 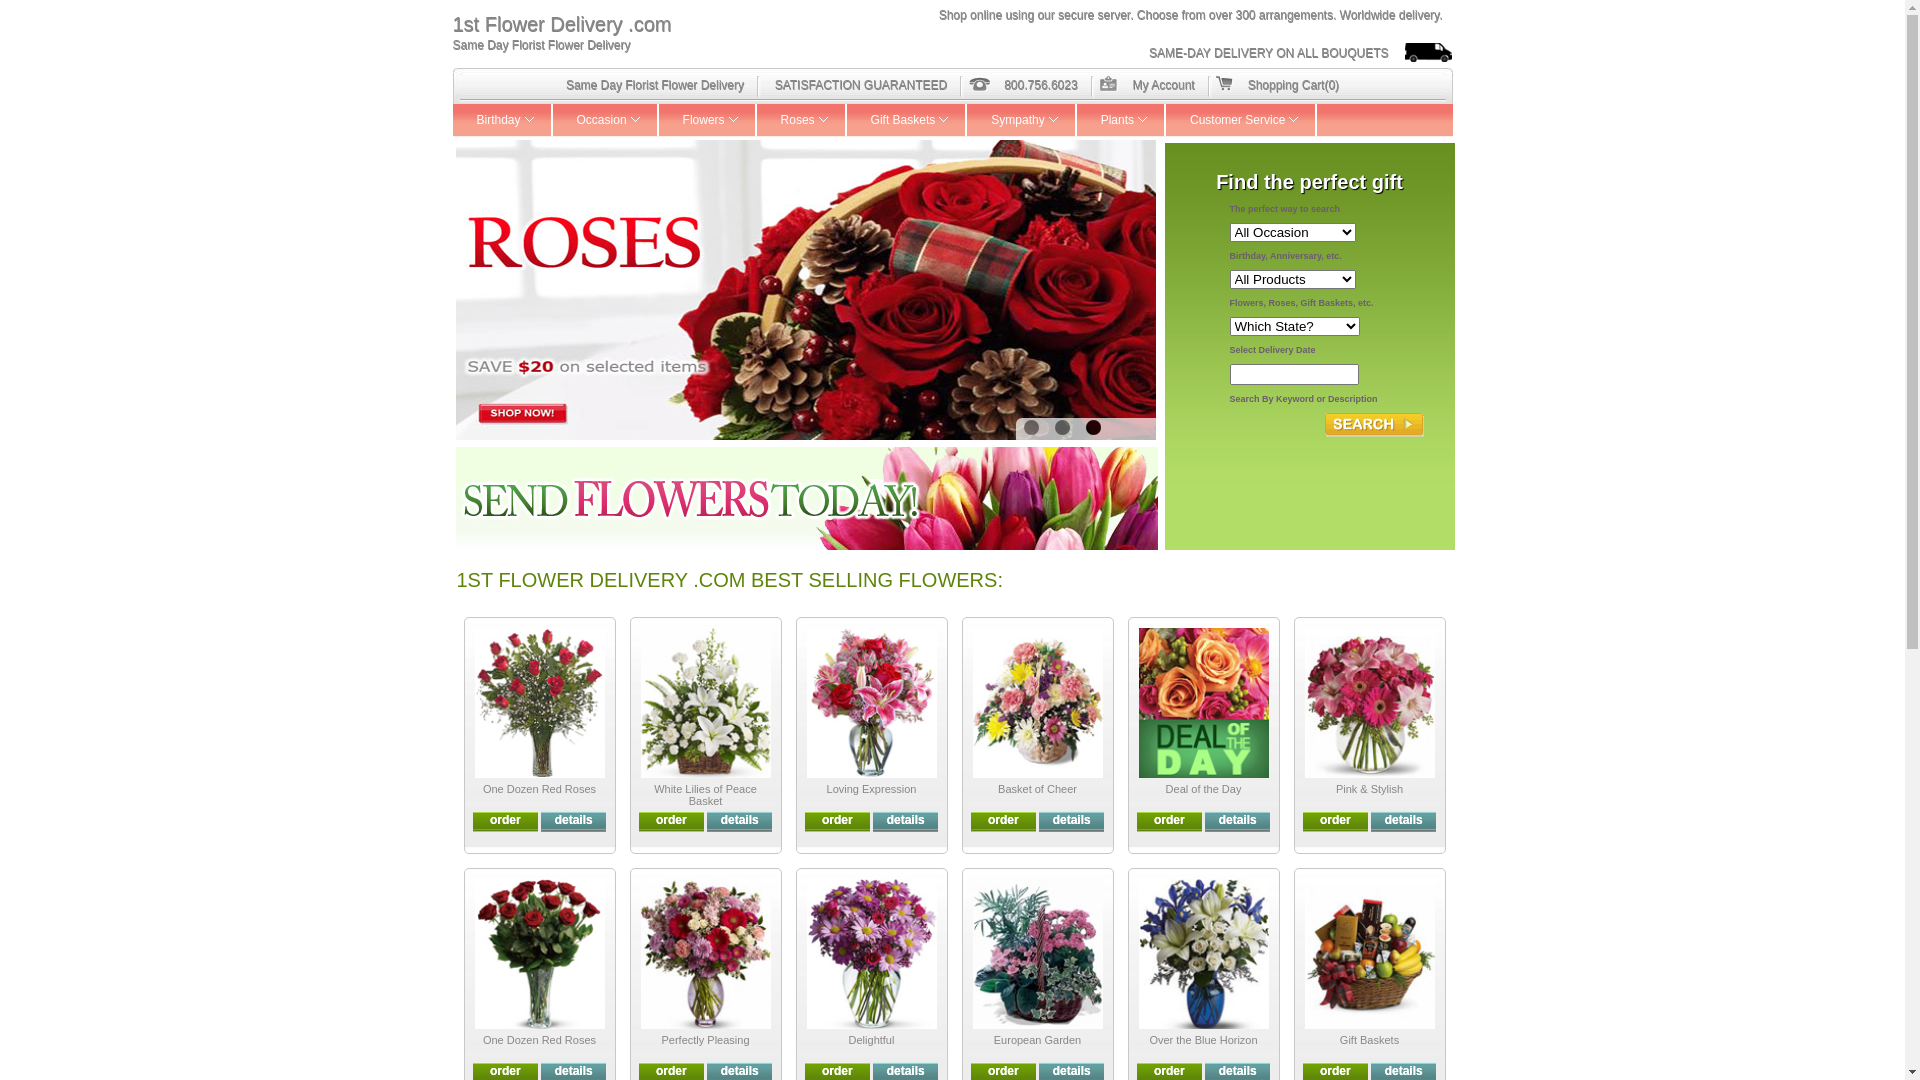 What do you see at coordinates (1204, 789) in the screenshot?
I see `Deal of the Day` at bounding box center [1204, 789].